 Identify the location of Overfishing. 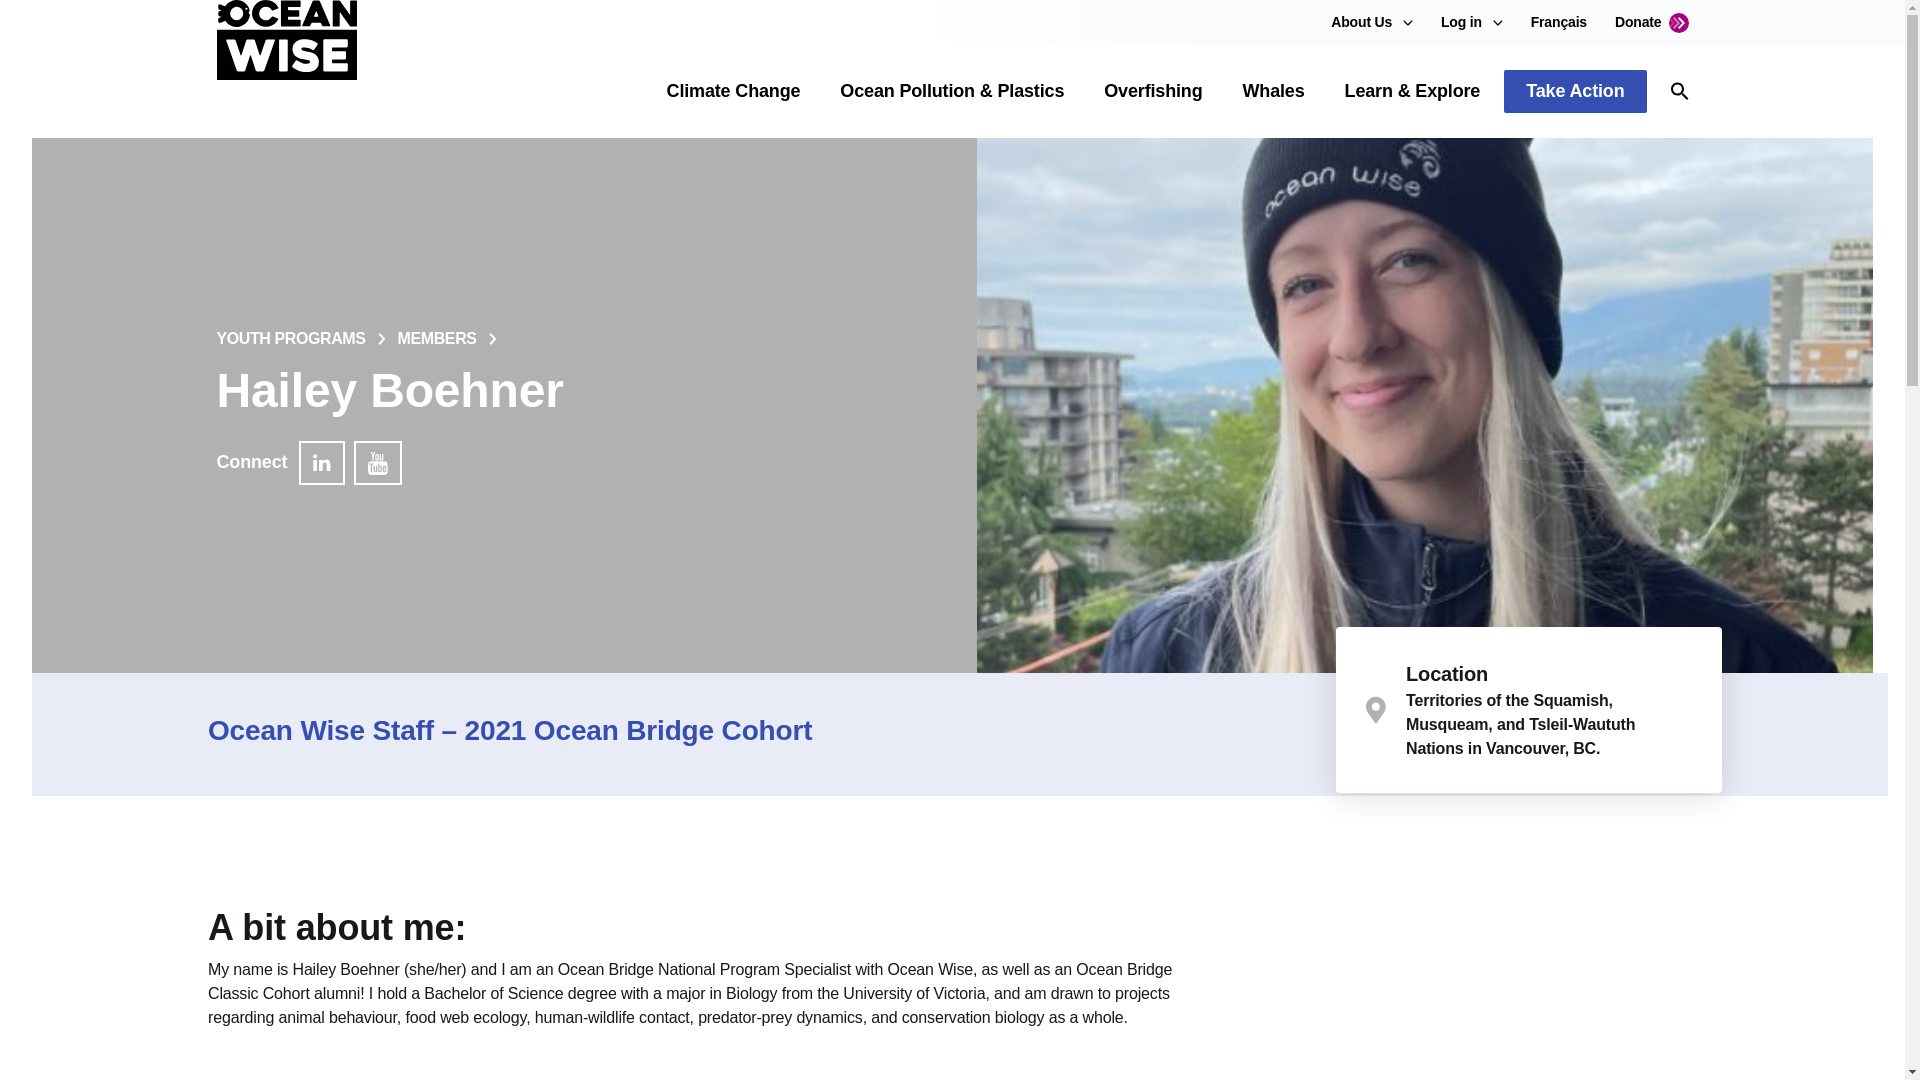
(1152, 90).